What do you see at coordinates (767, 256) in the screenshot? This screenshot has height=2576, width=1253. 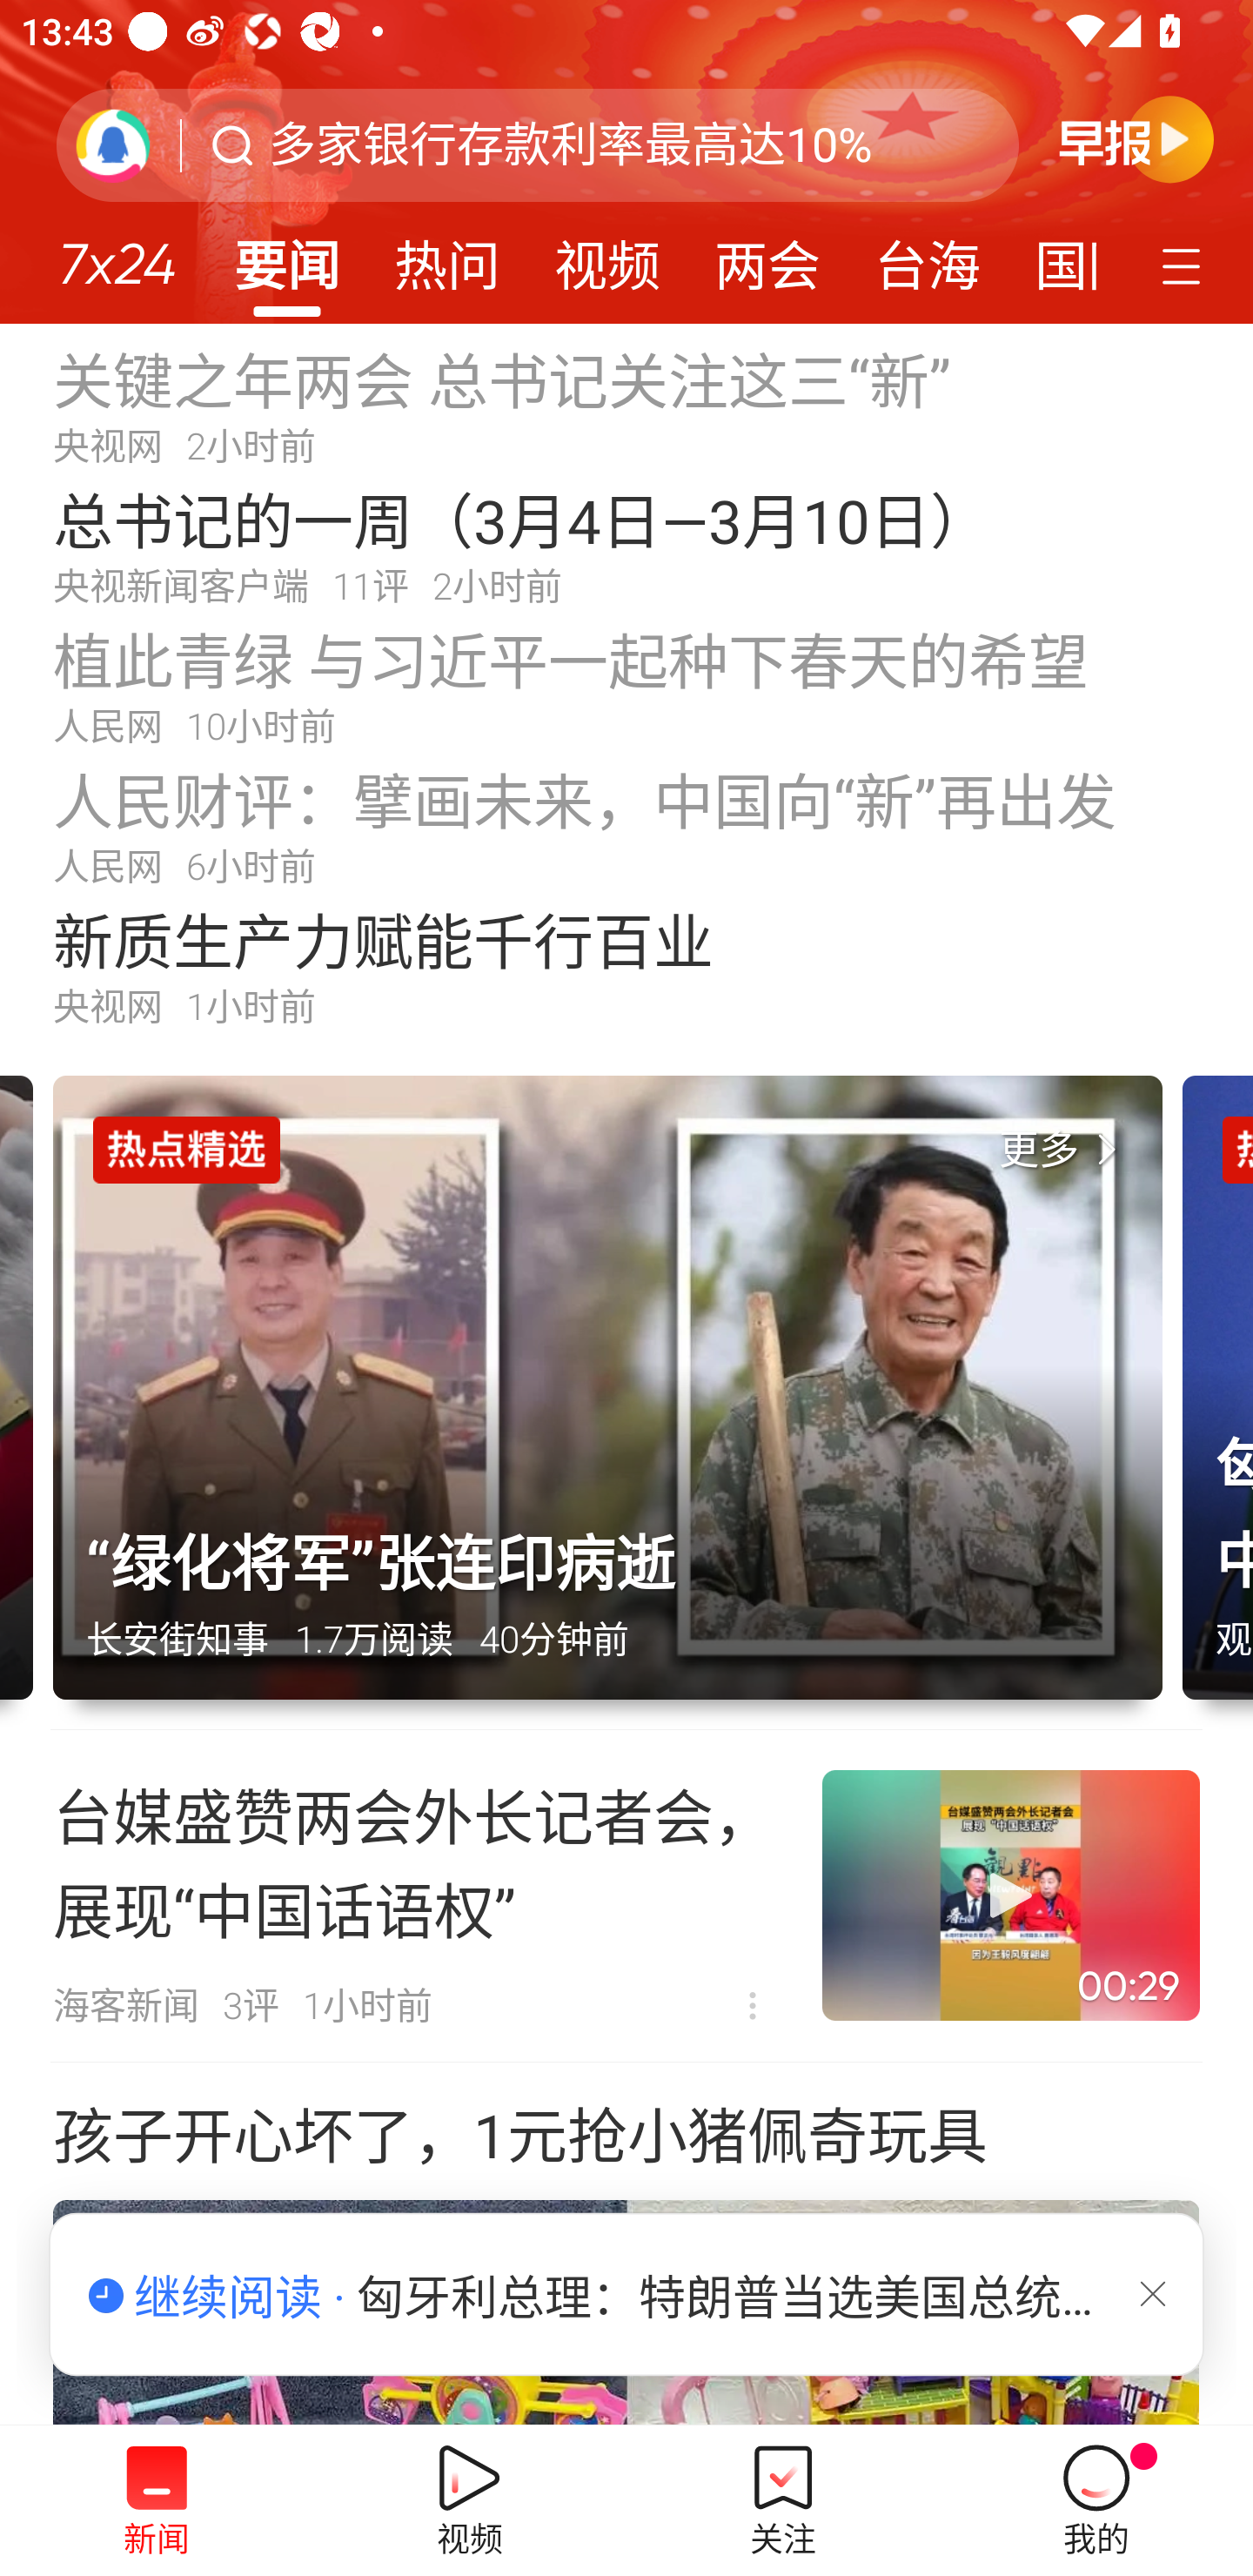 I see `两会` at bounding box center [767, 256].